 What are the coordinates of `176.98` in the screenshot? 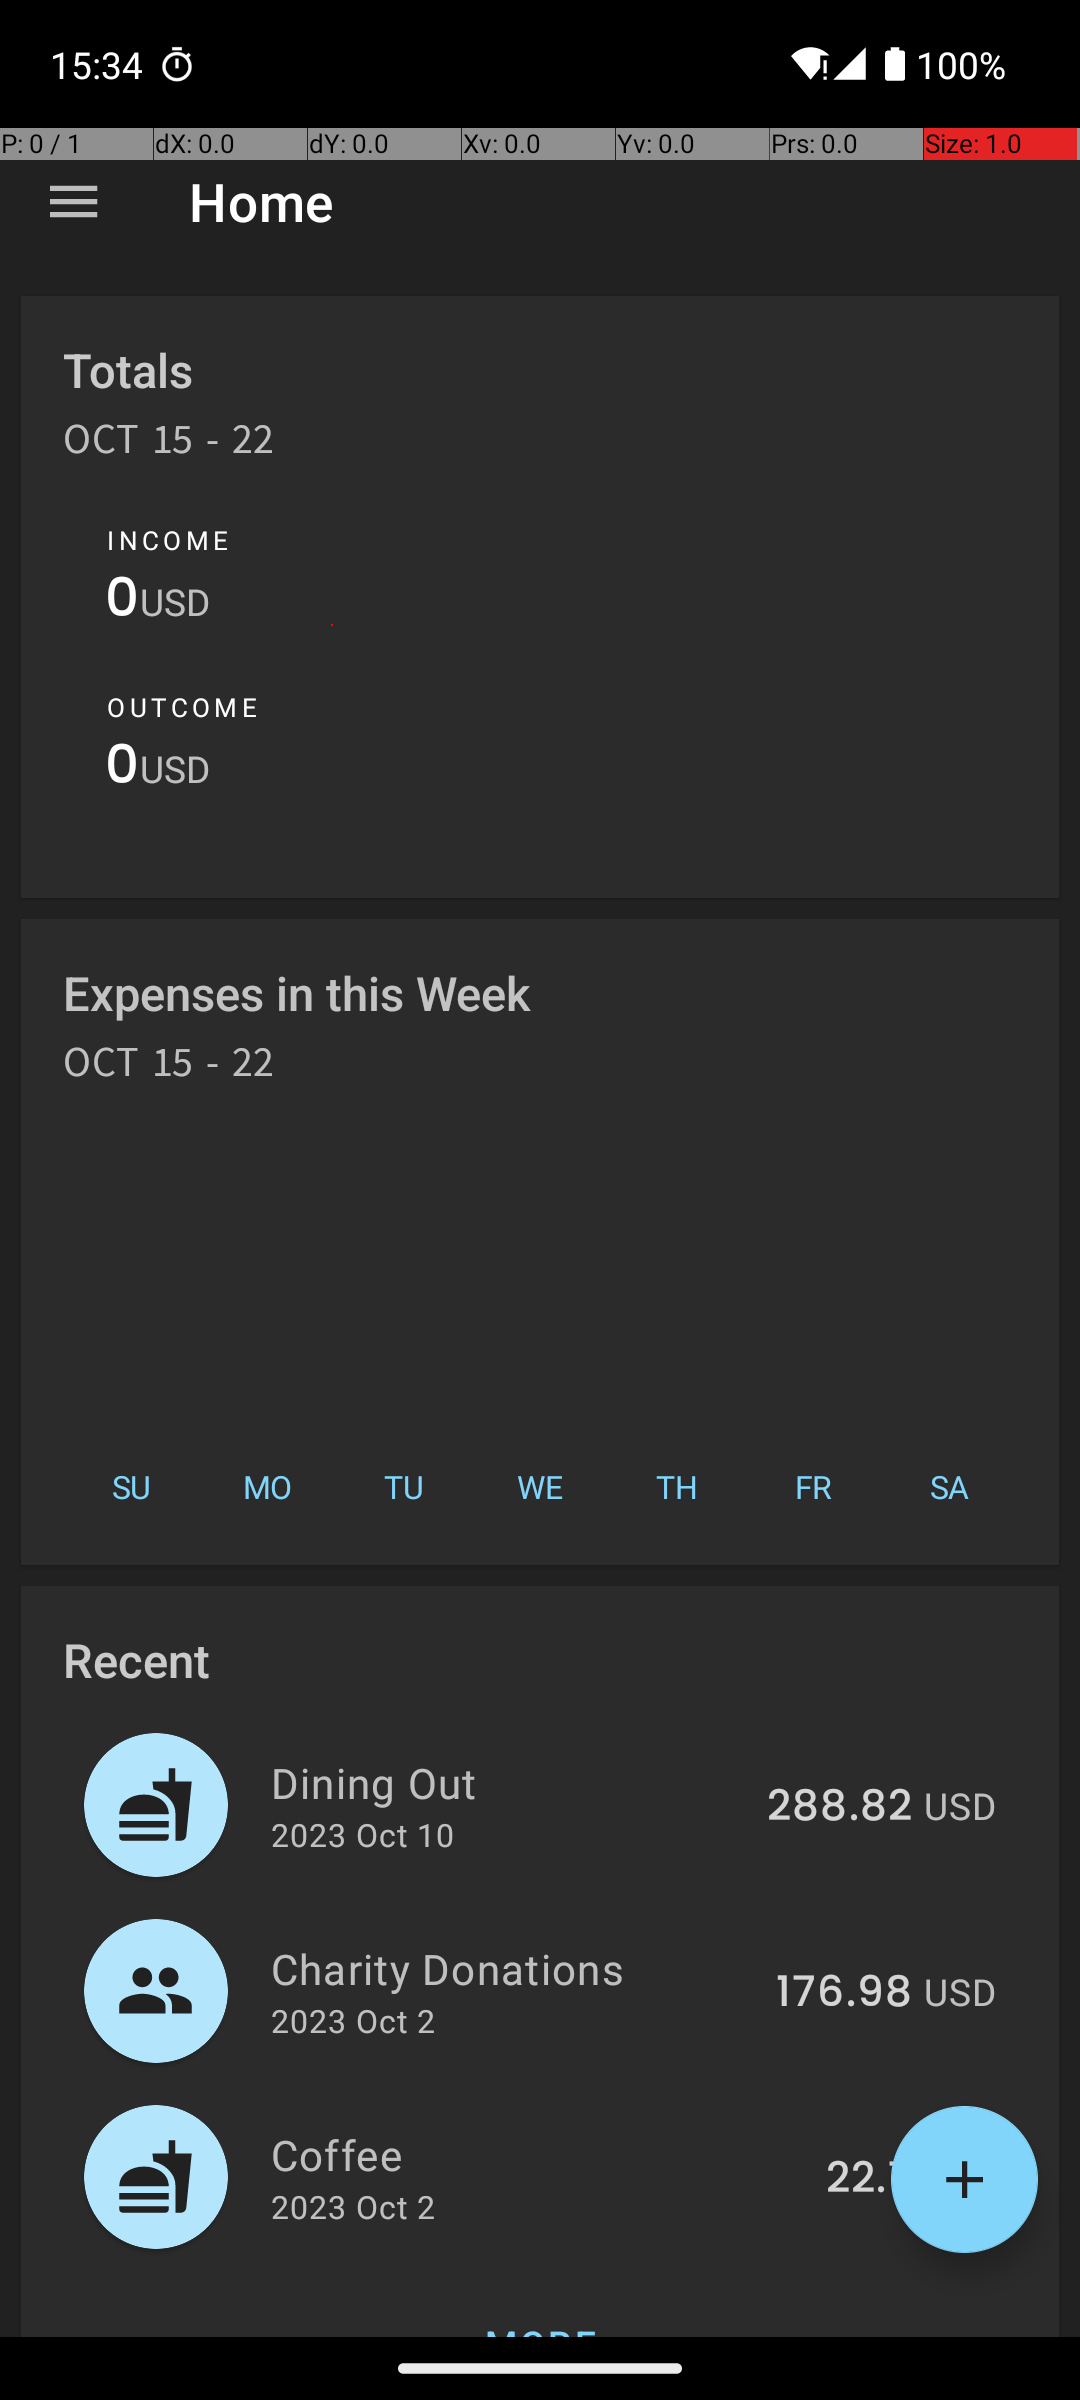 It's located at (844, 1993).